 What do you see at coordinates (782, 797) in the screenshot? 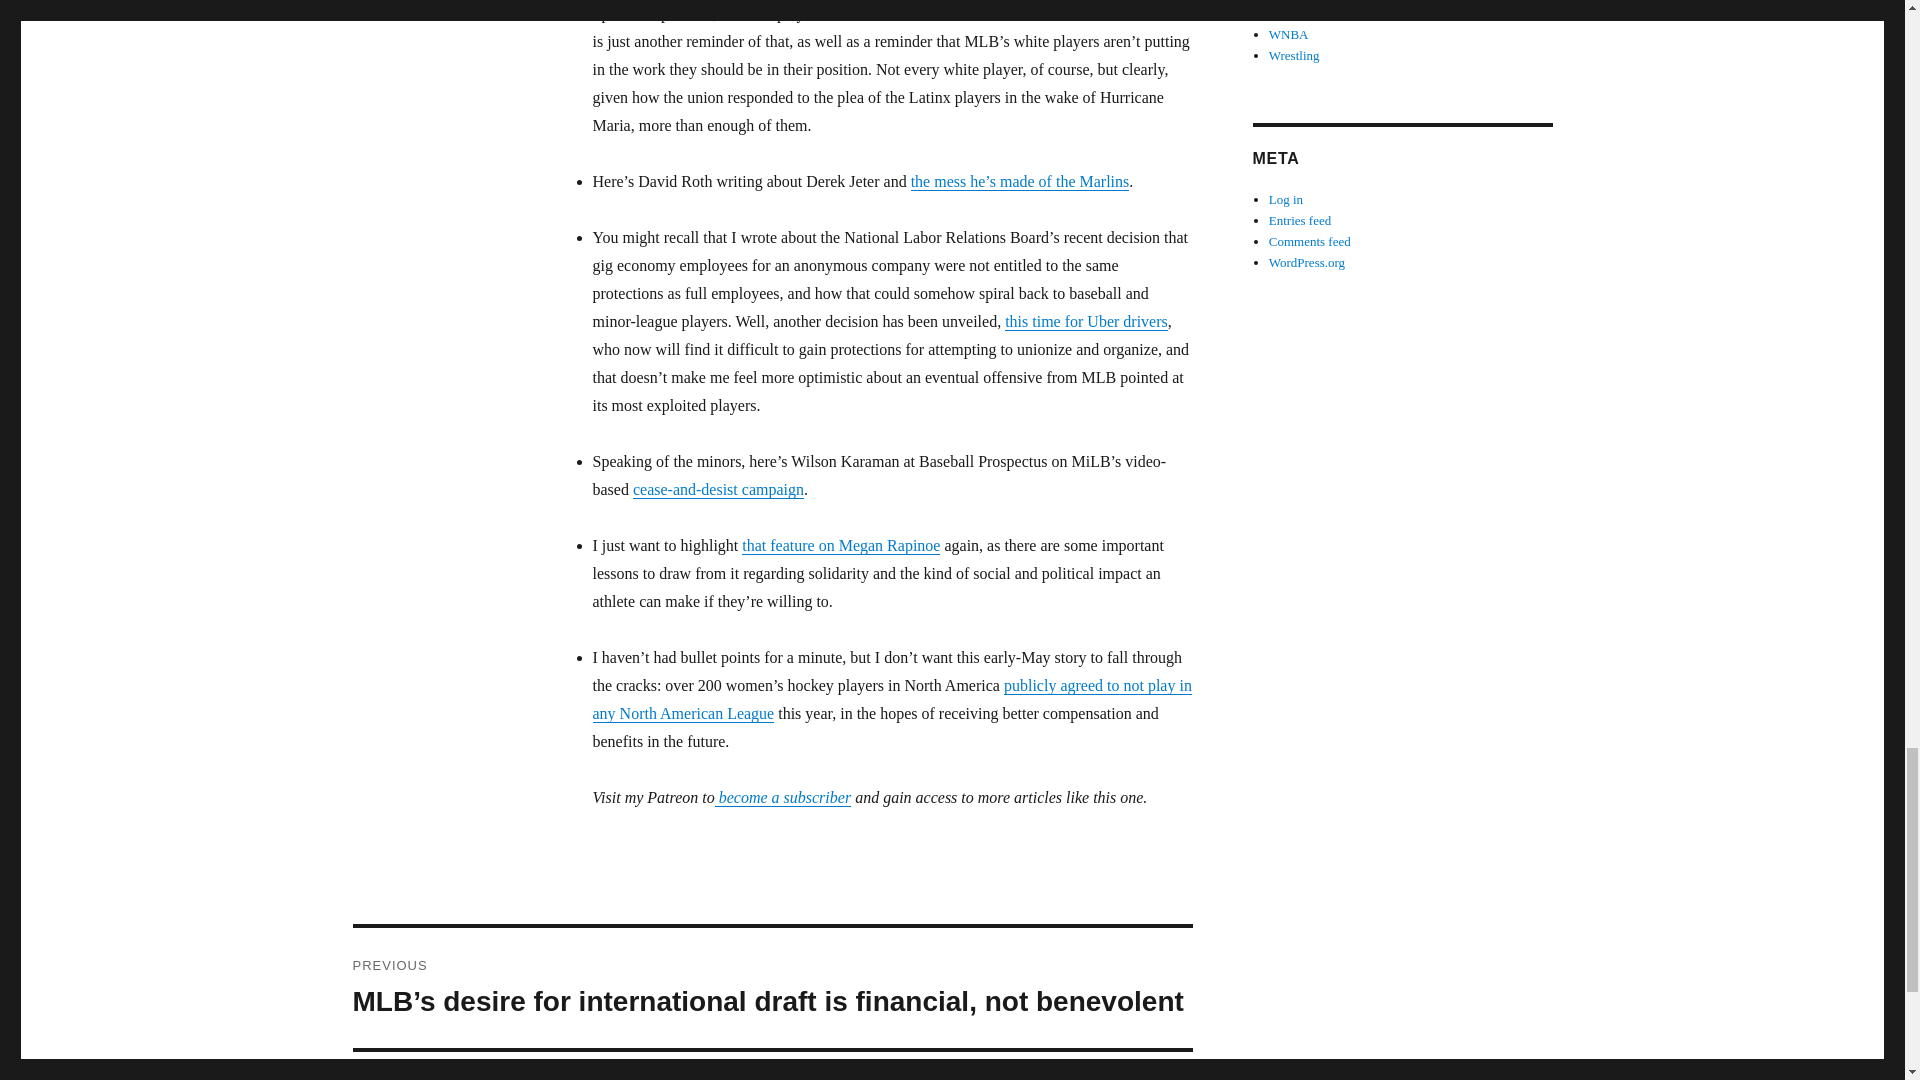
I see `become a subscriber` at bounding box center [782, 797].